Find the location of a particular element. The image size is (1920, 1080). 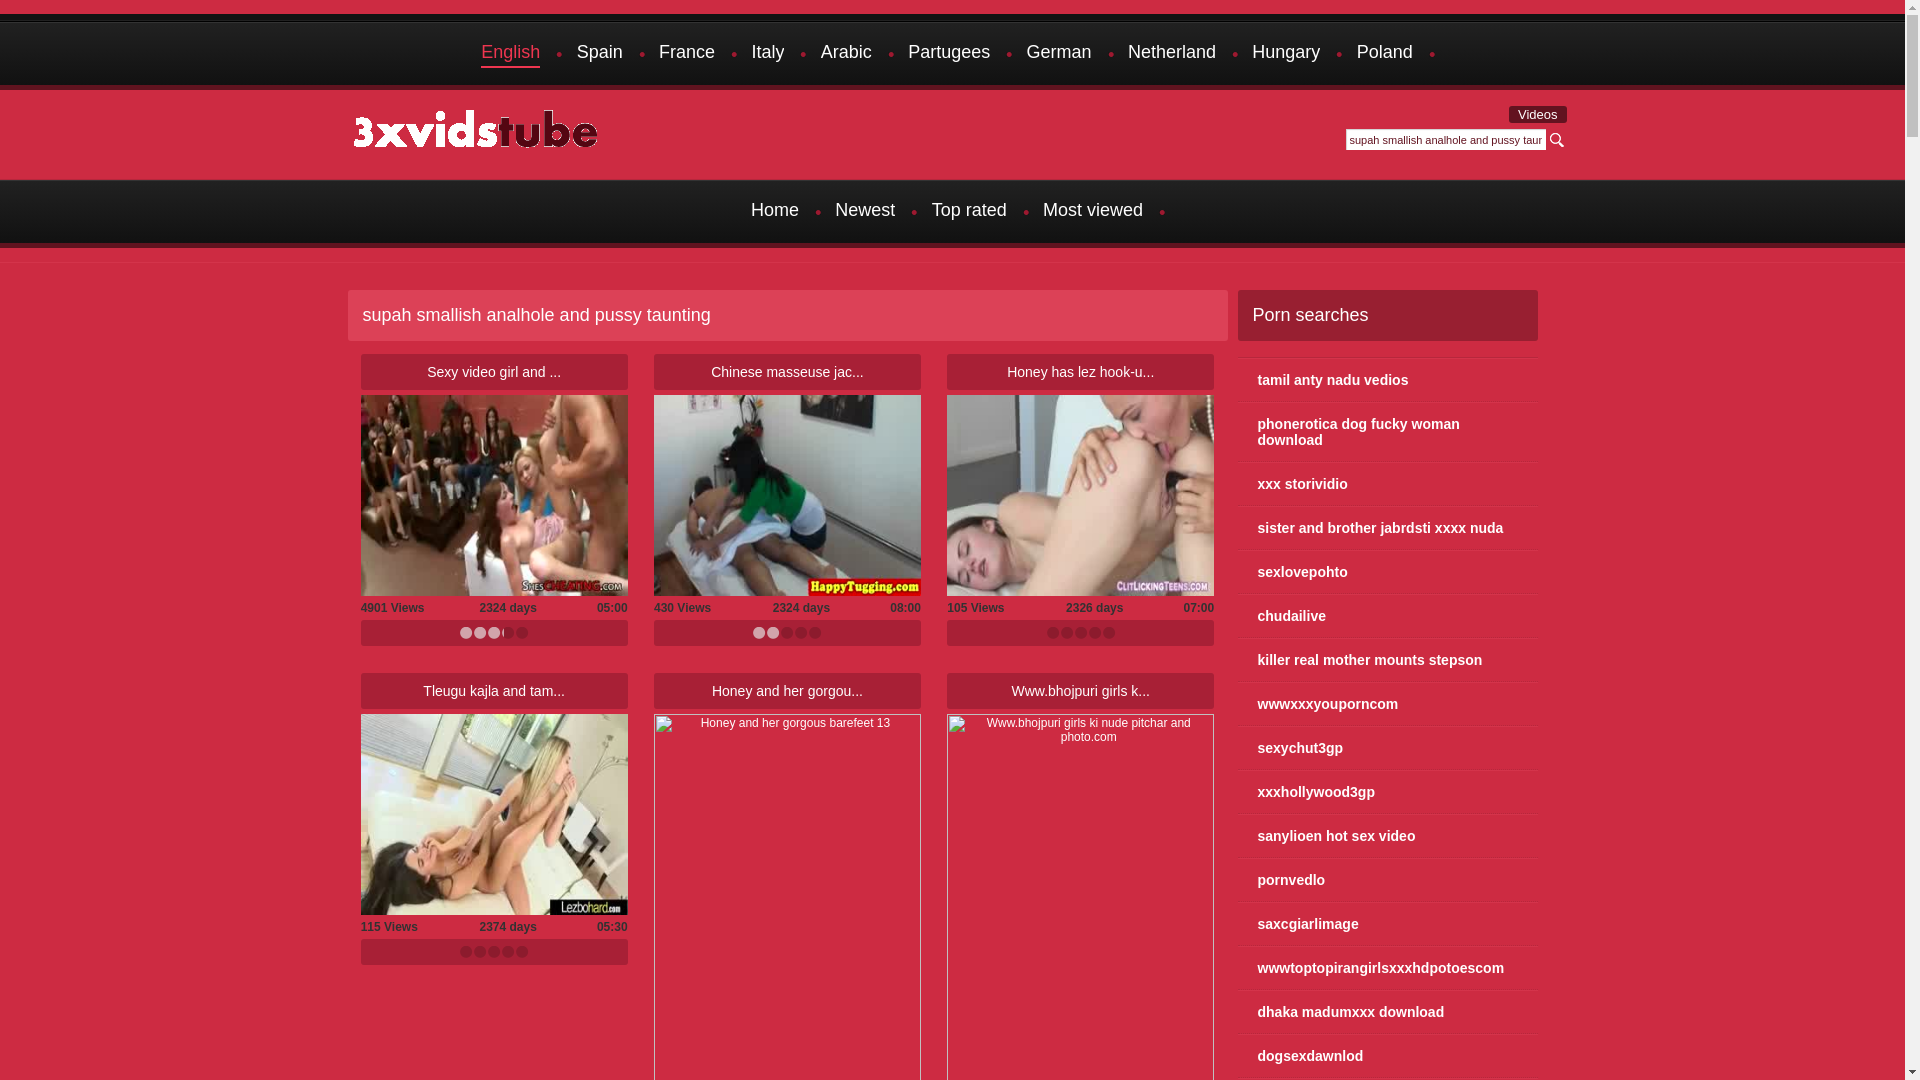

sister and brother jabrdsti xxxx nuda is located at coordinates (1388, 528).